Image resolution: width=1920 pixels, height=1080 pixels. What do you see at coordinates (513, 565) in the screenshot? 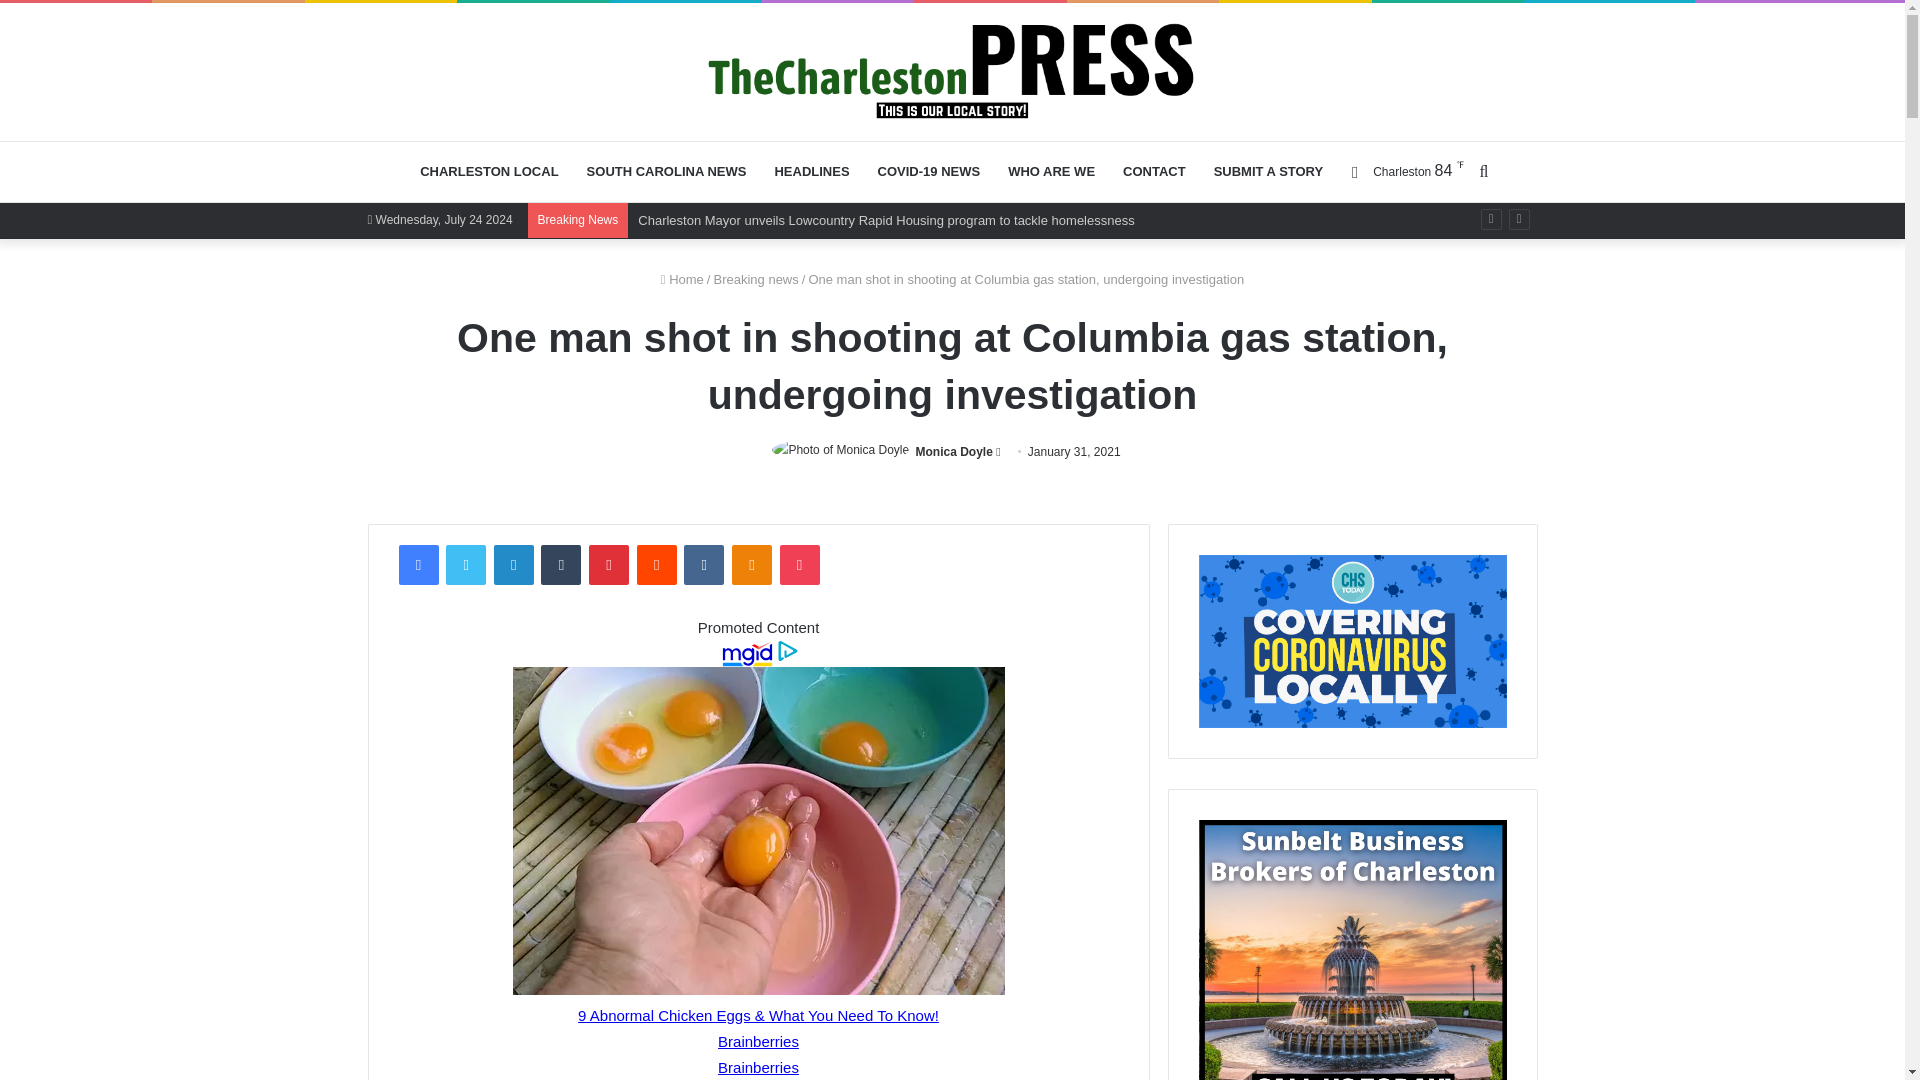
I see `LinkedIn` at bounding box center [513, 565].